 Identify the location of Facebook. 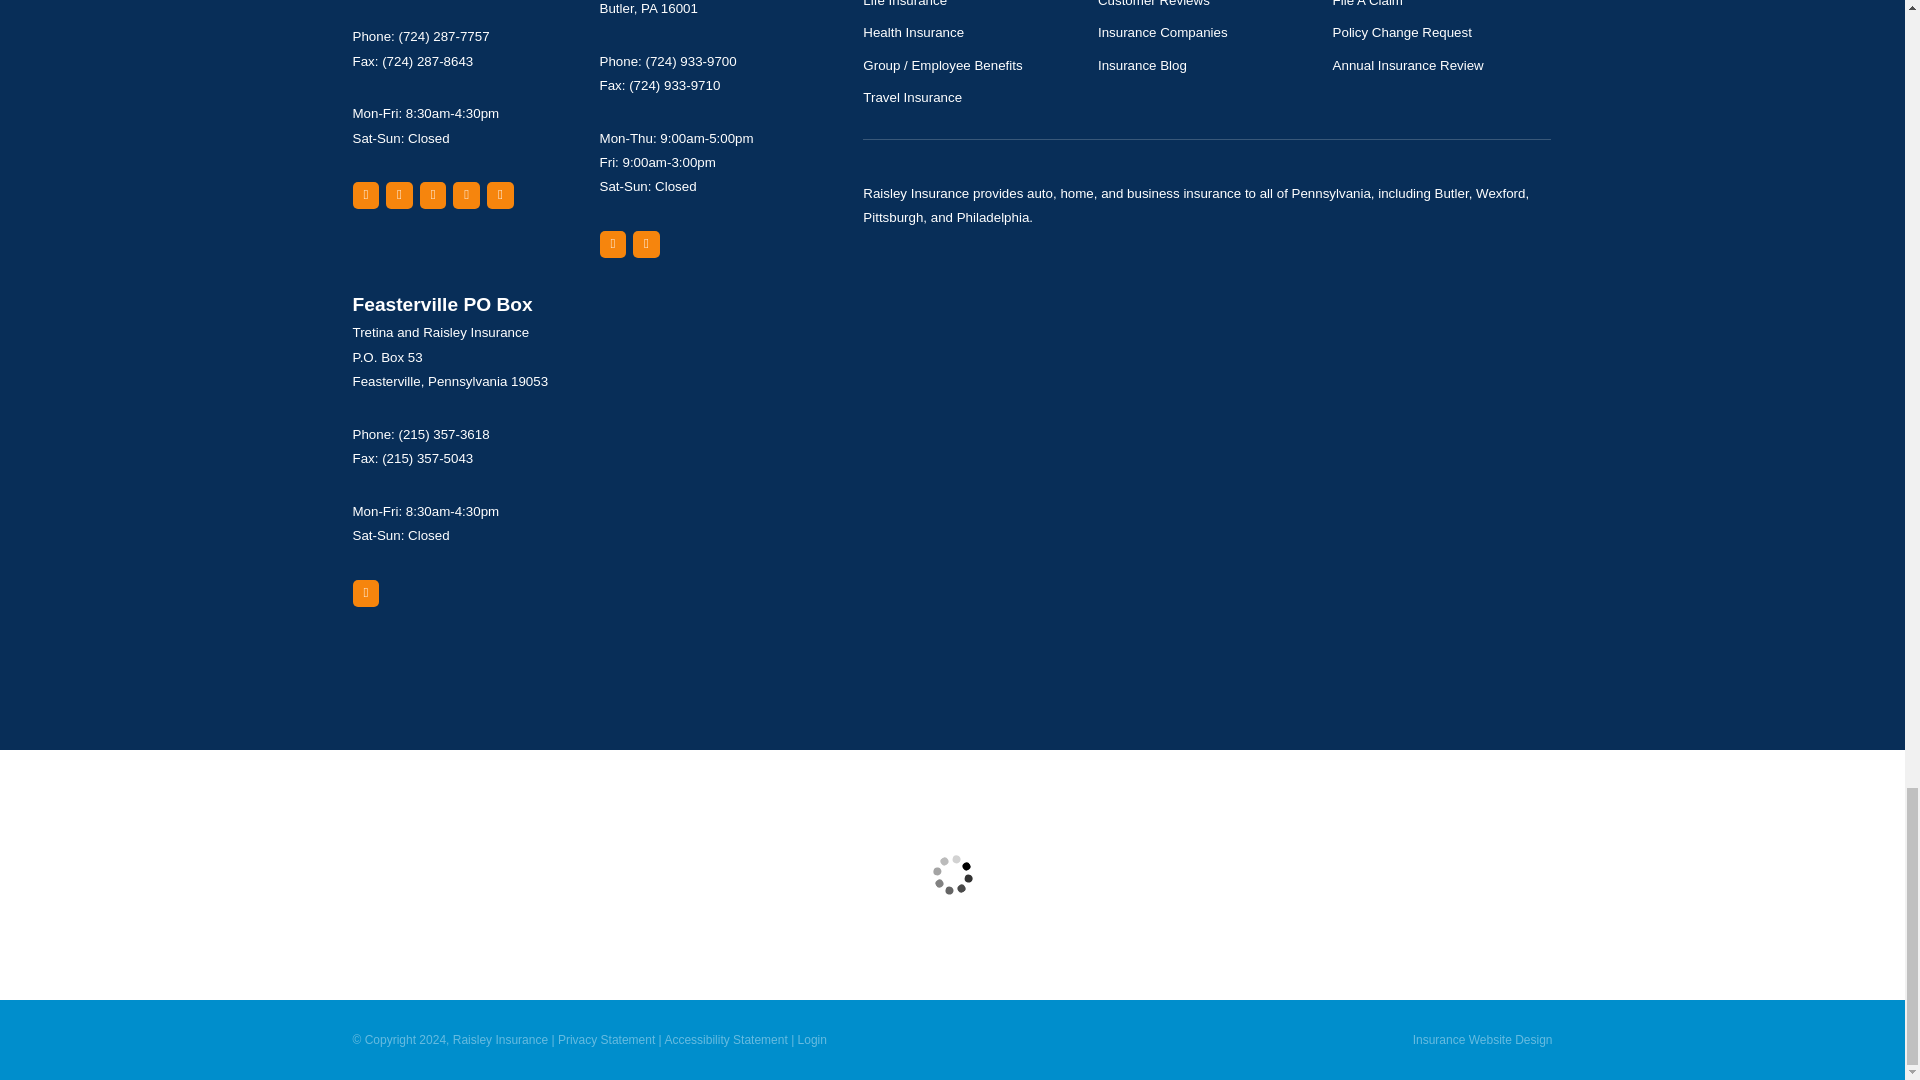
(434, 196).